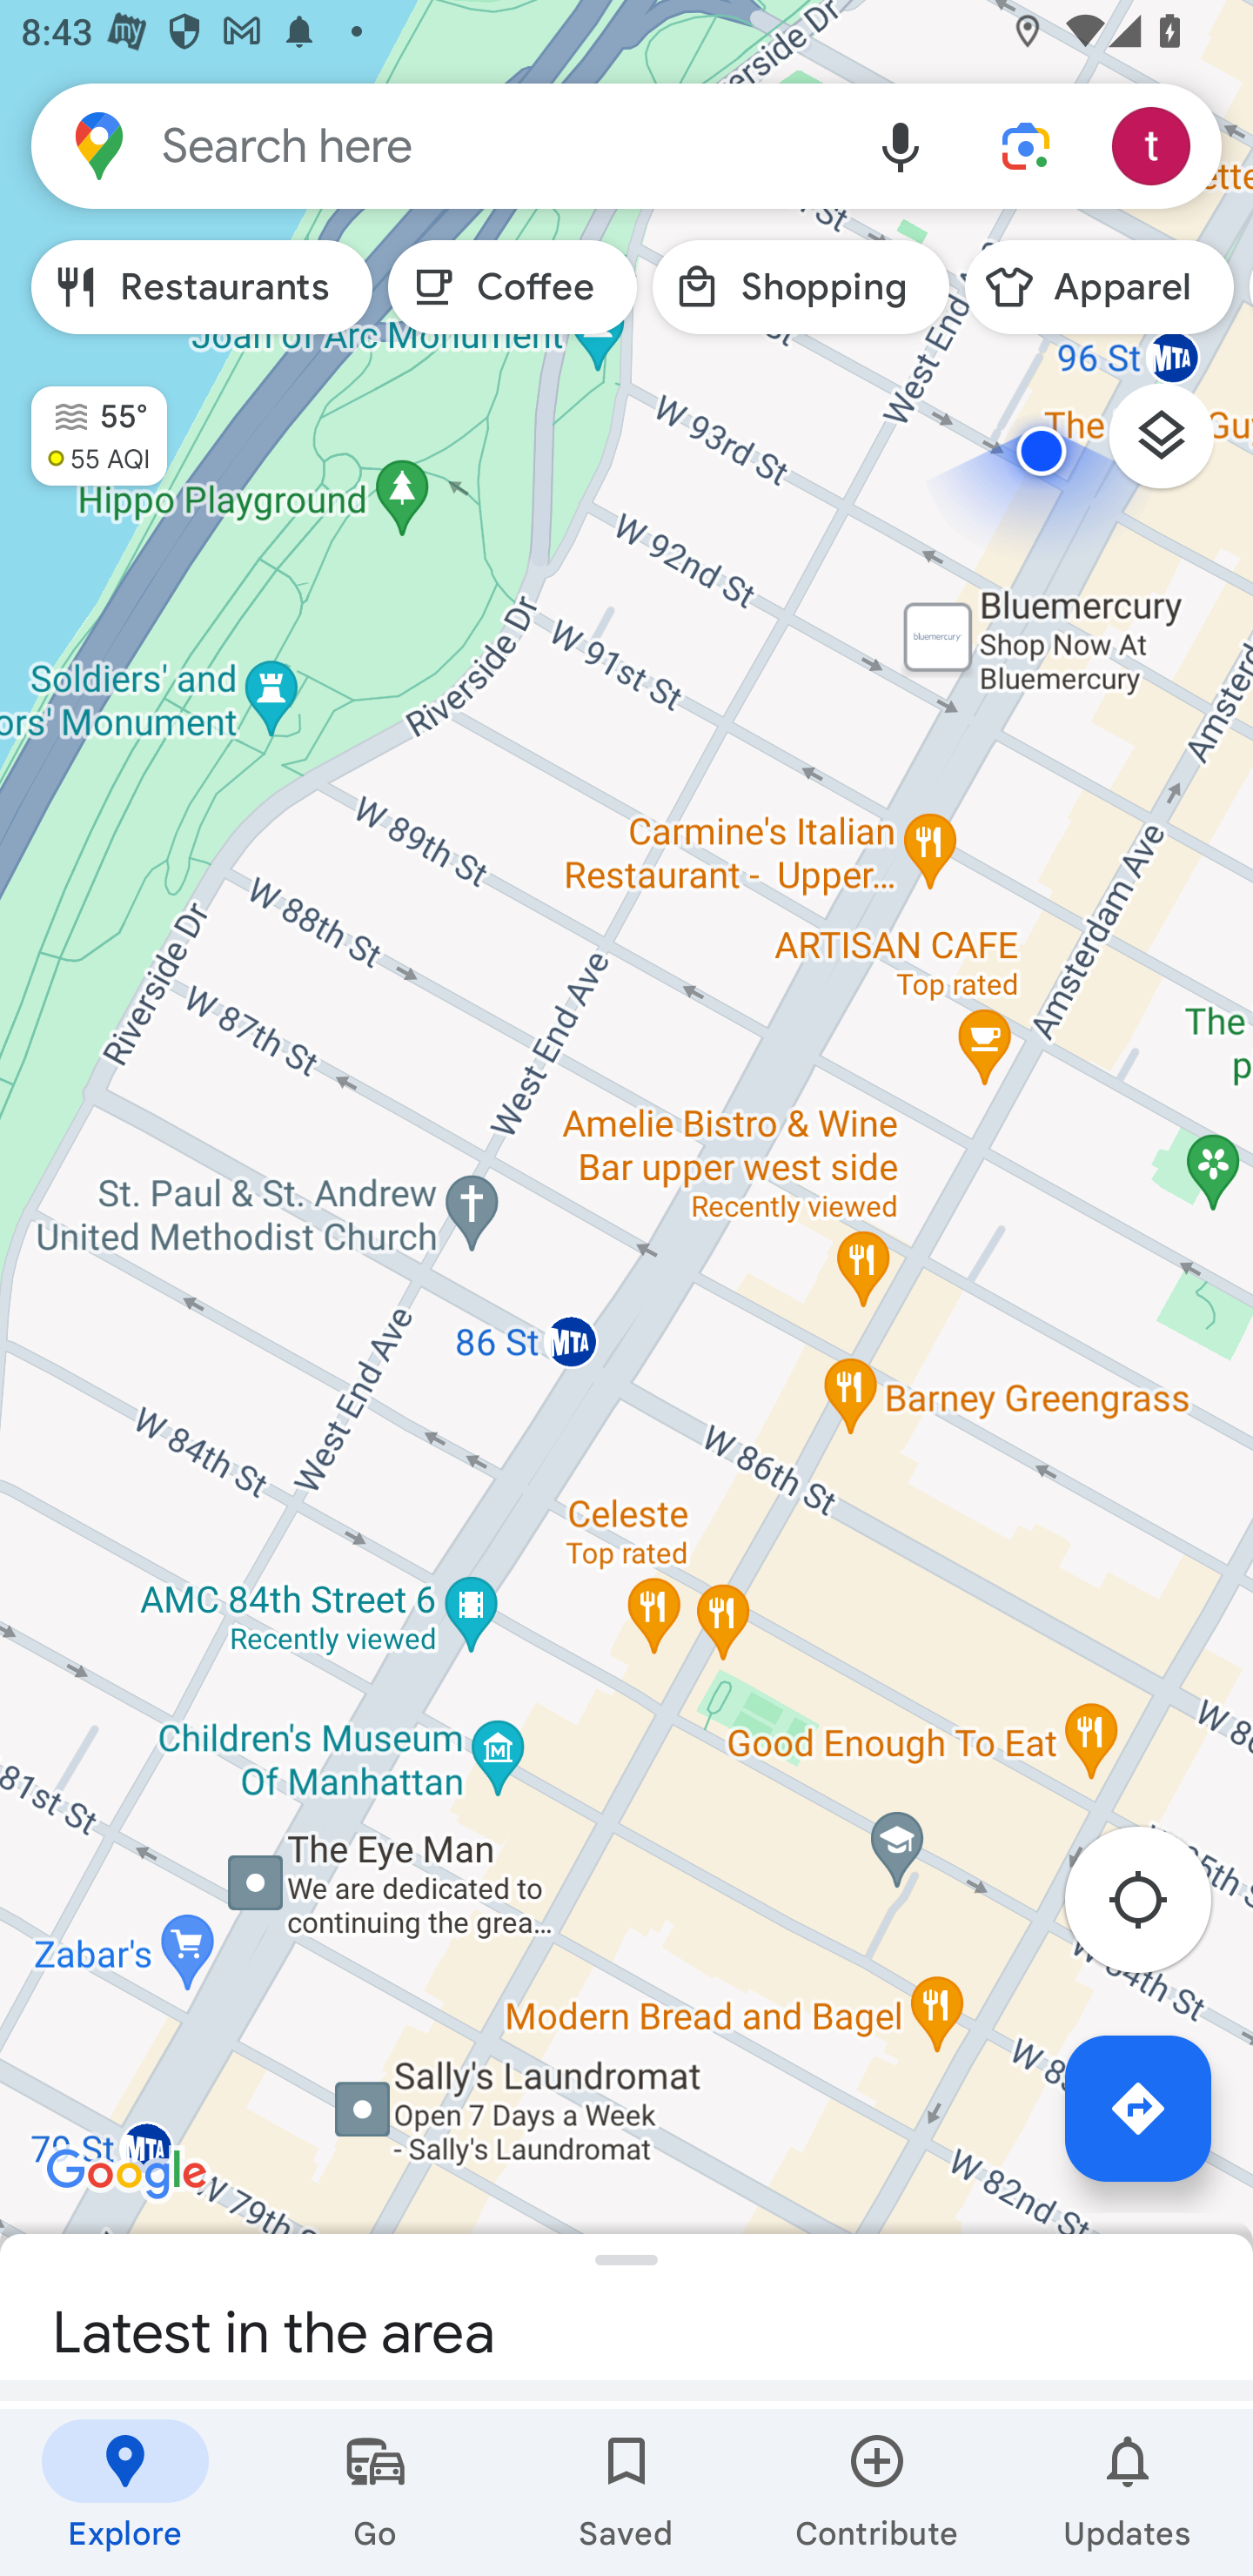 The image size is (1253, 2576). I want to click on Lens in Maps, so click(1026, 144).